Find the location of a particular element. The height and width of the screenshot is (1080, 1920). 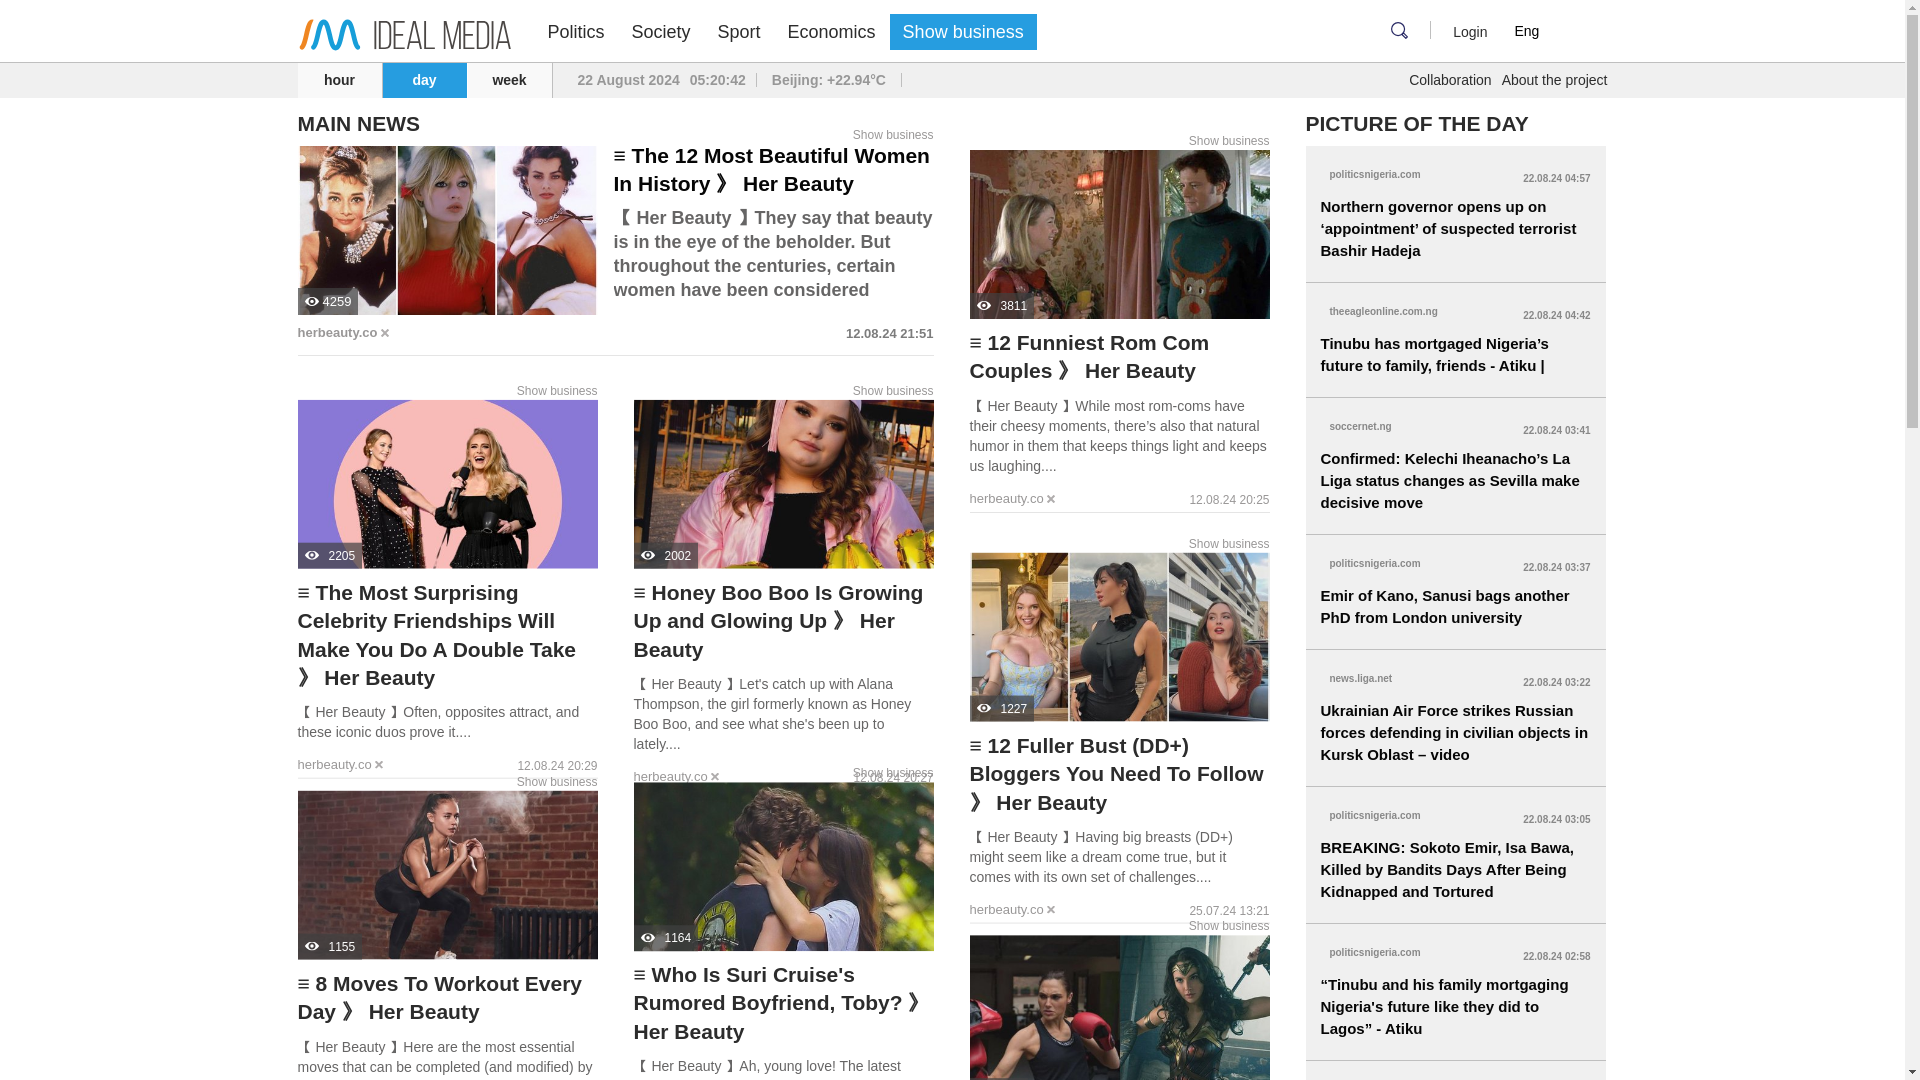

herbeauty.co is located at coordinates (1006, 498).